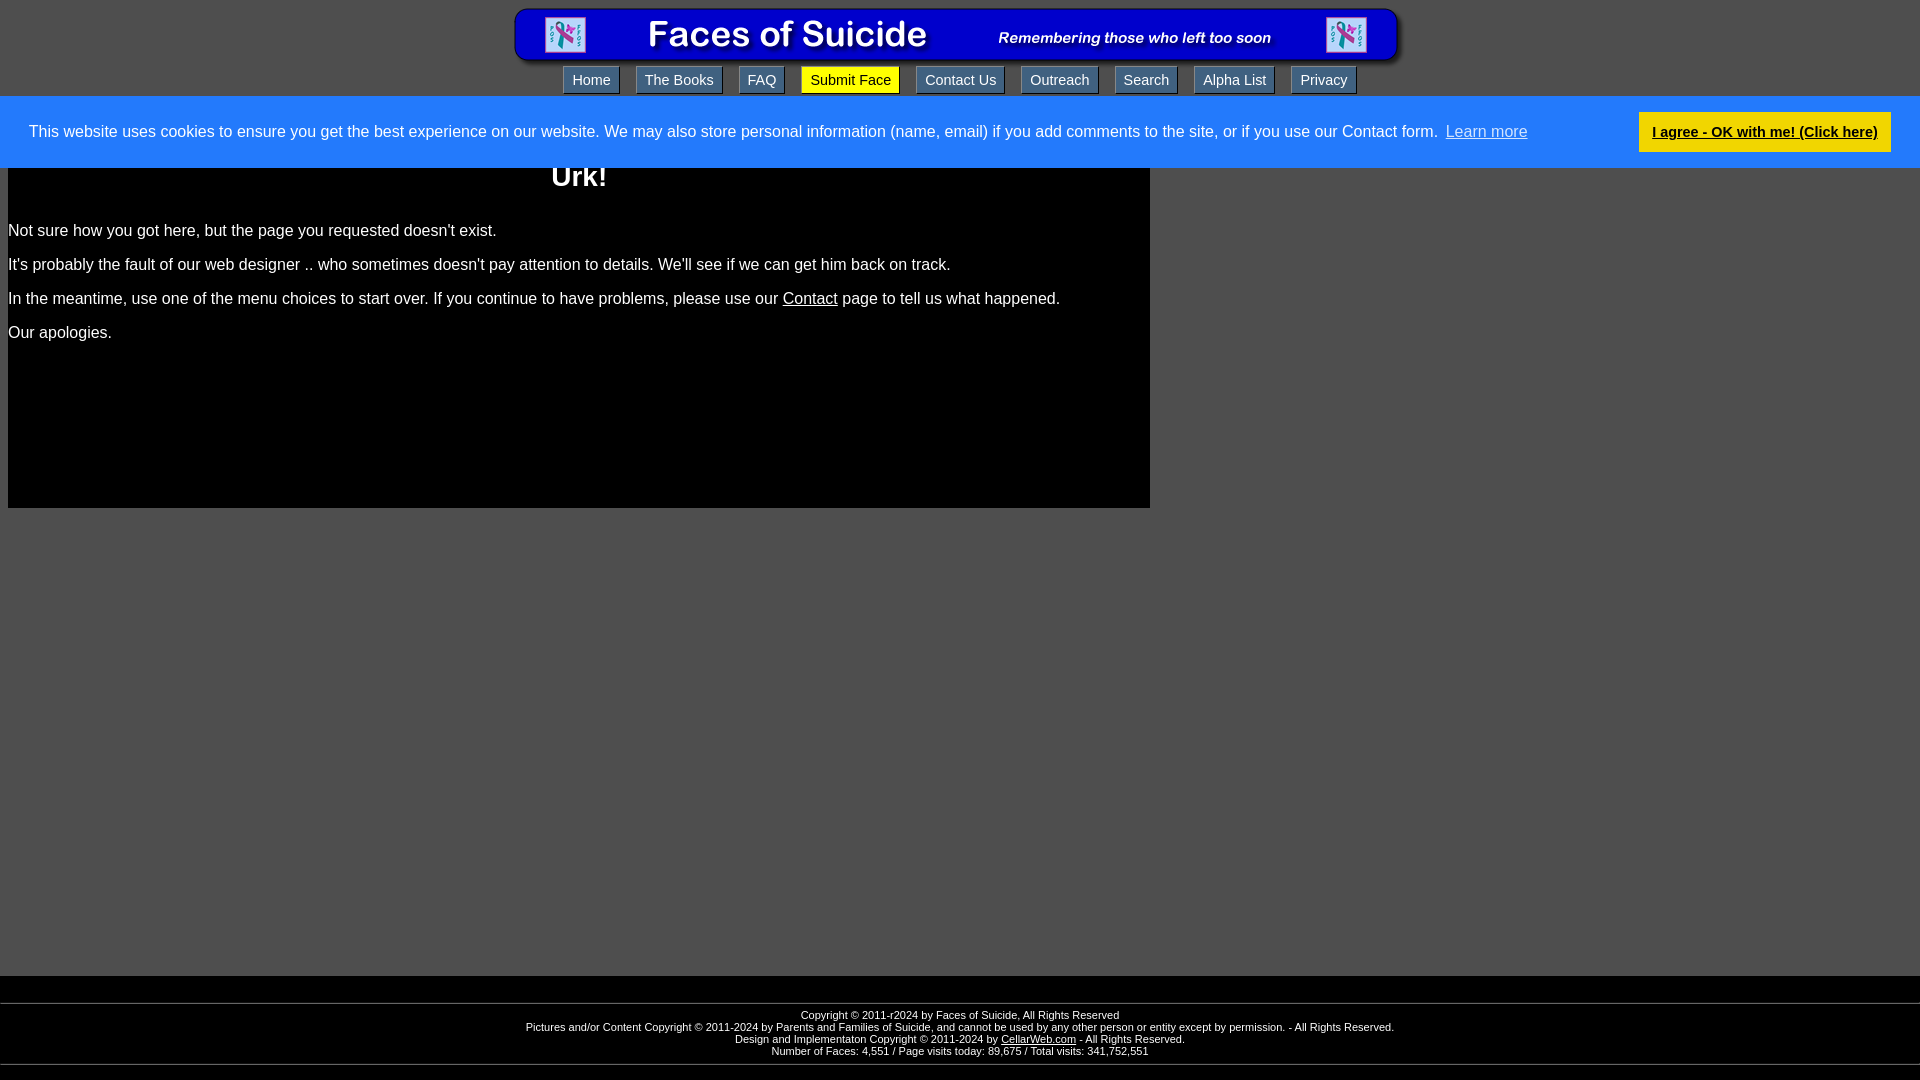  What do you see at coordinates (679, 79) in the screenshot?
I see `The Books` at bounding box center [679, 79].